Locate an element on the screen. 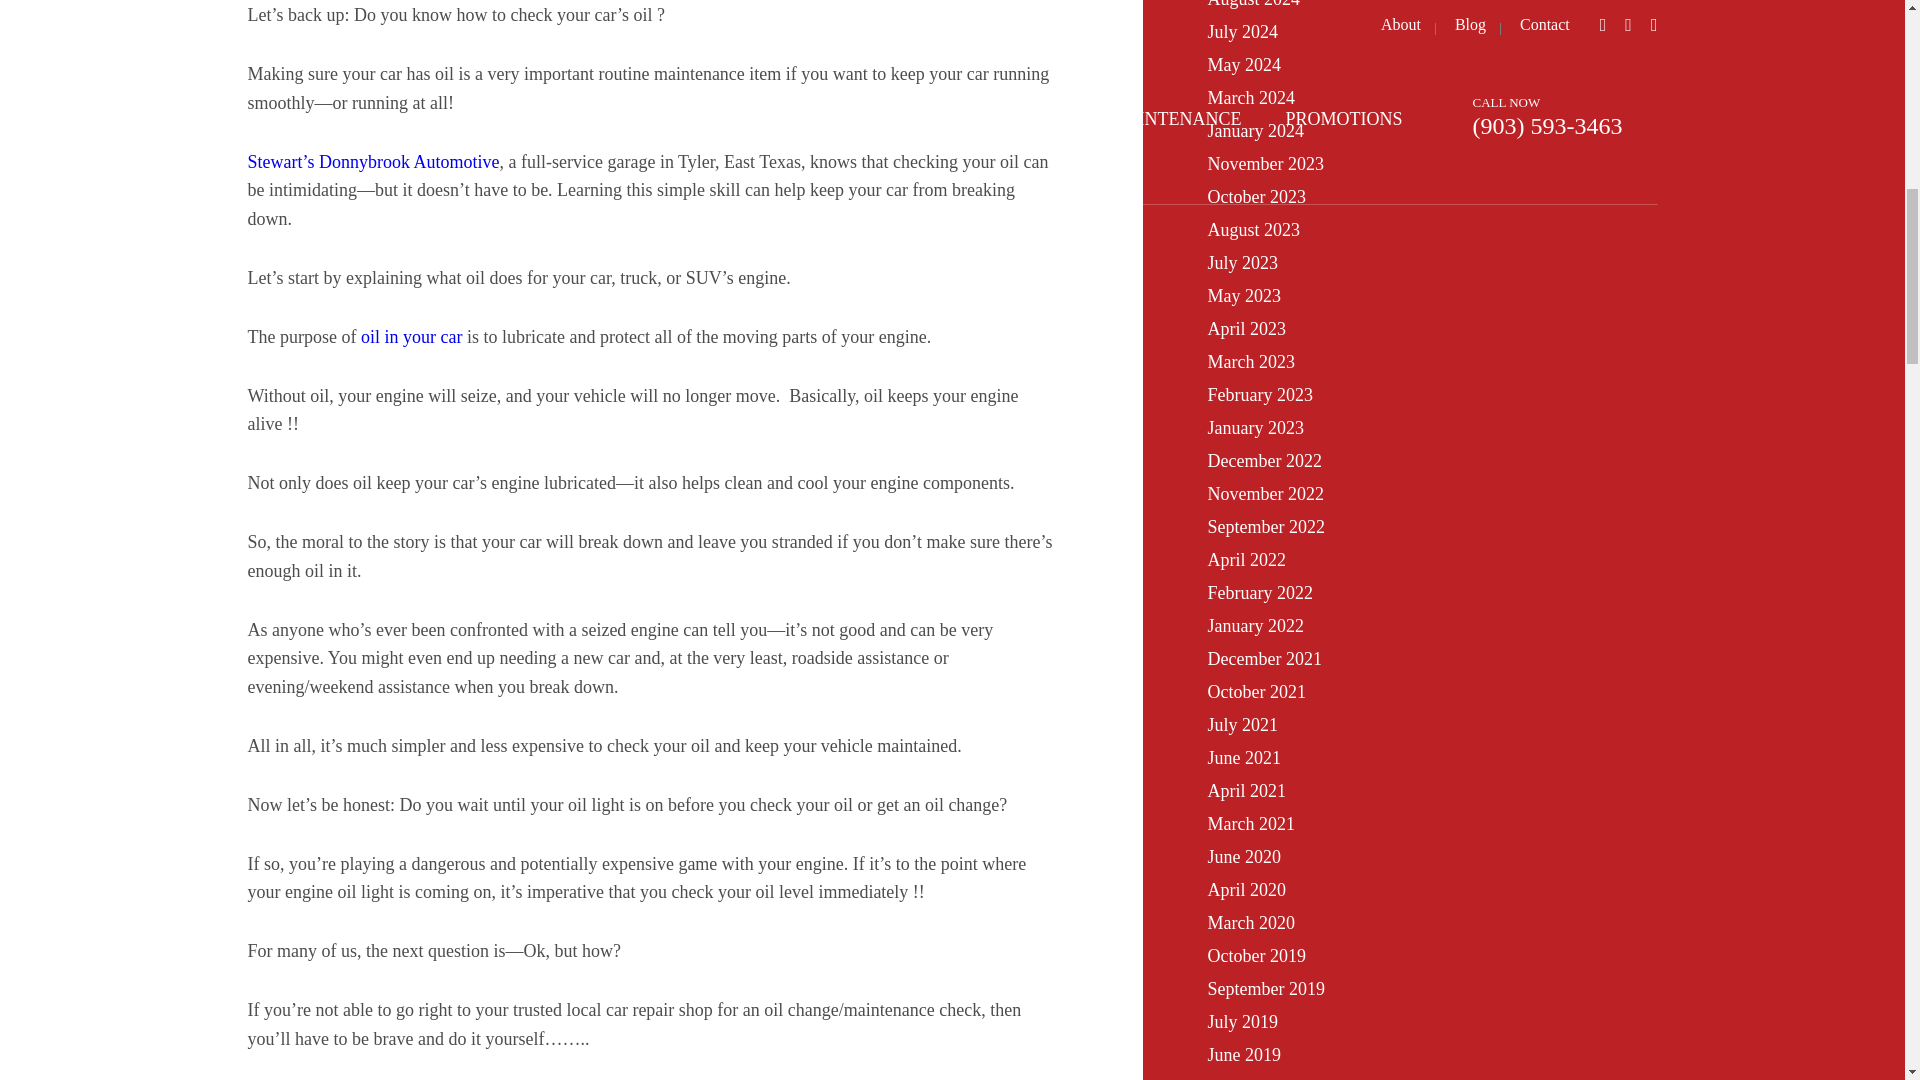 The height and width of the screenshot is (1080, 1920). August 2024 is located at coordinates (1253, 4).